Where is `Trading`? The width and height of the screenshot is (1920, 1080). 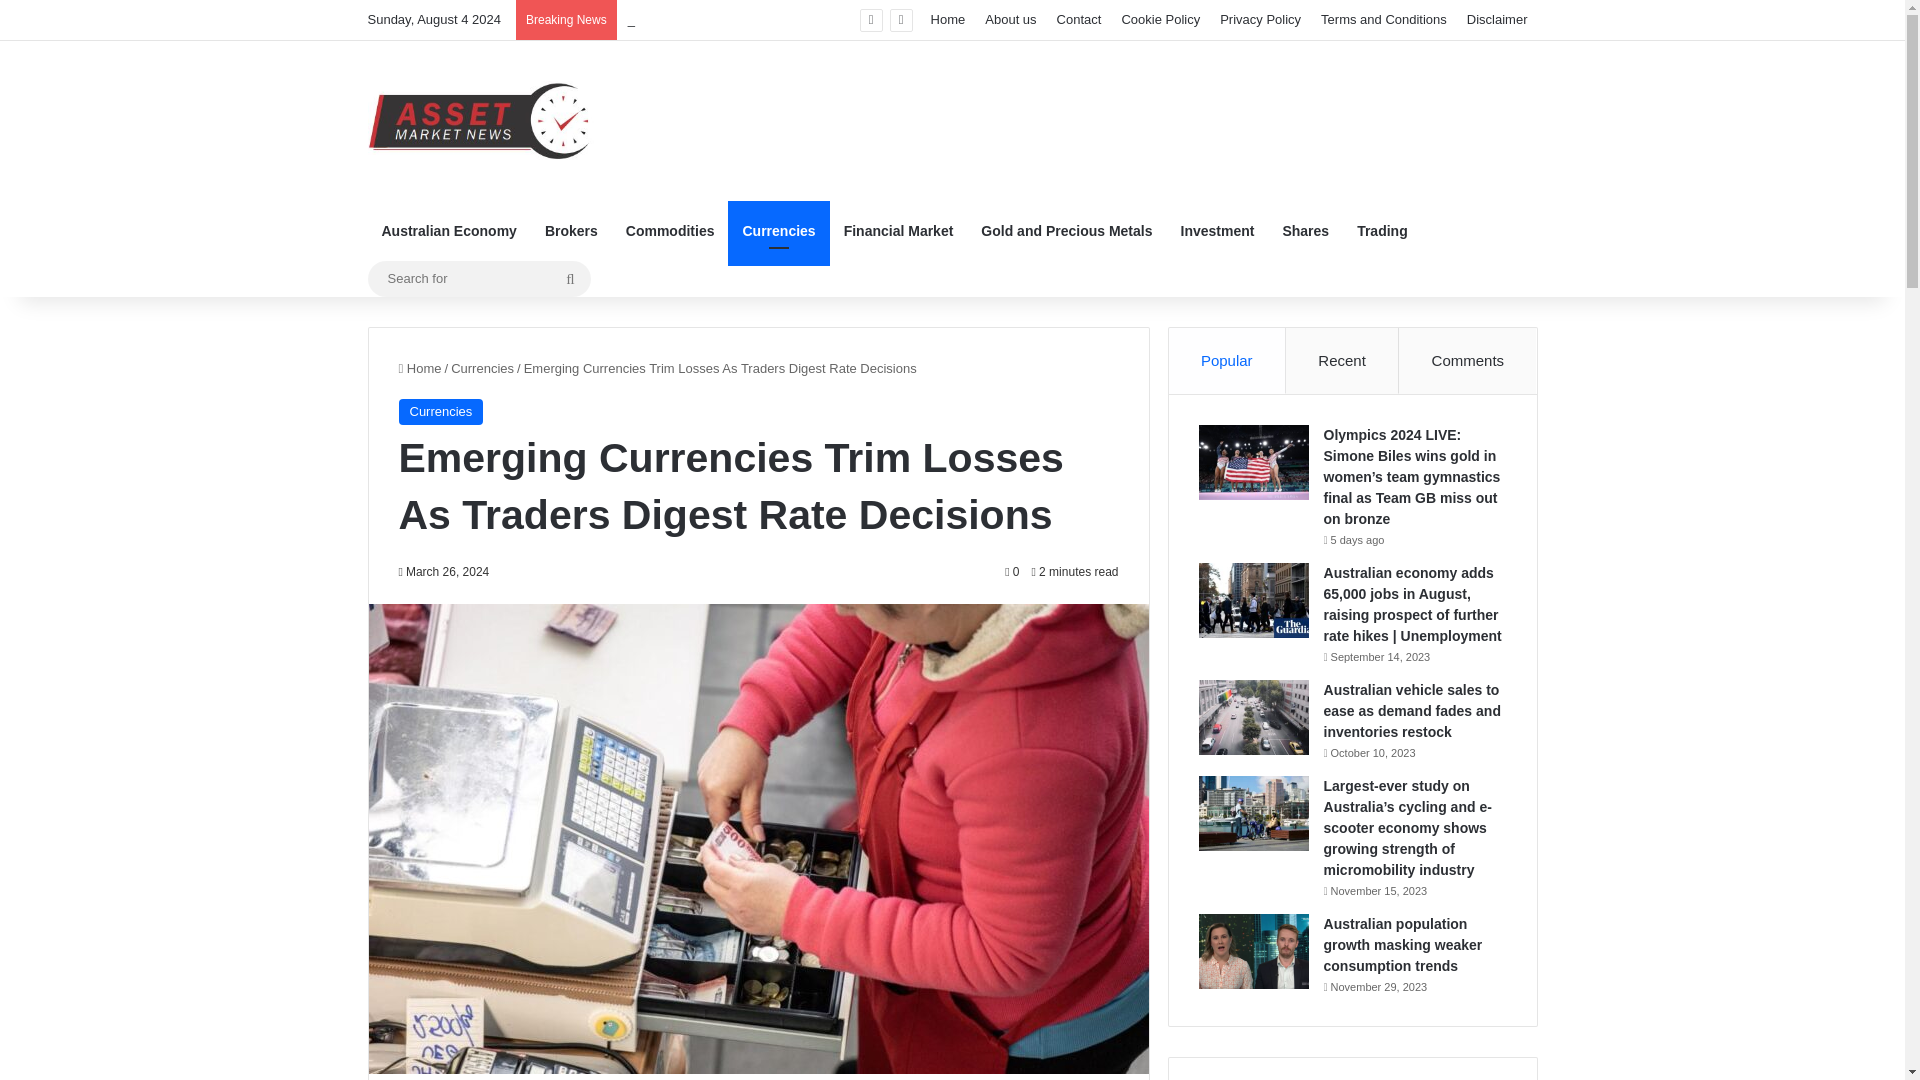 Trading is located at coordinates (1382, 230).